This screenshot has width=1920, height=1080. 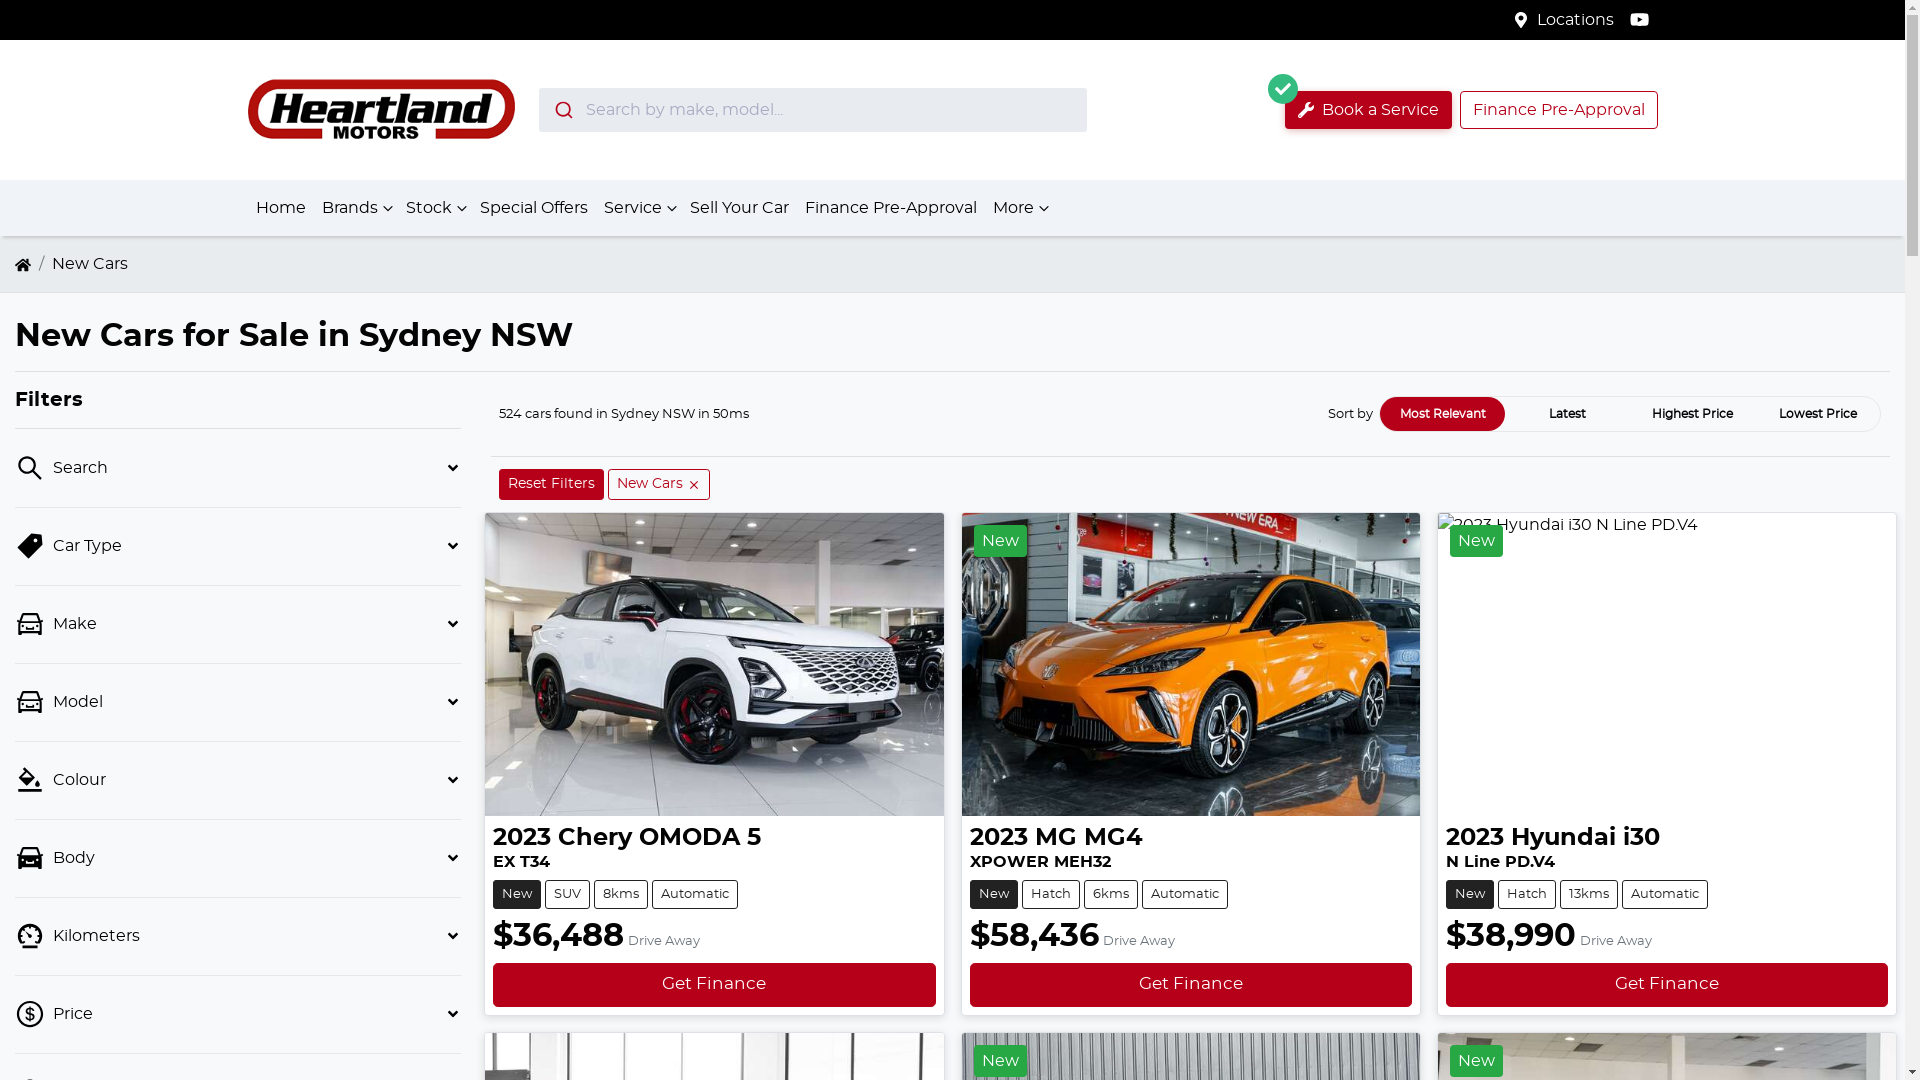 What do you see at coordinates (238, 702) in the screenshot?
I see `Model` at bounding box center [238, 702].